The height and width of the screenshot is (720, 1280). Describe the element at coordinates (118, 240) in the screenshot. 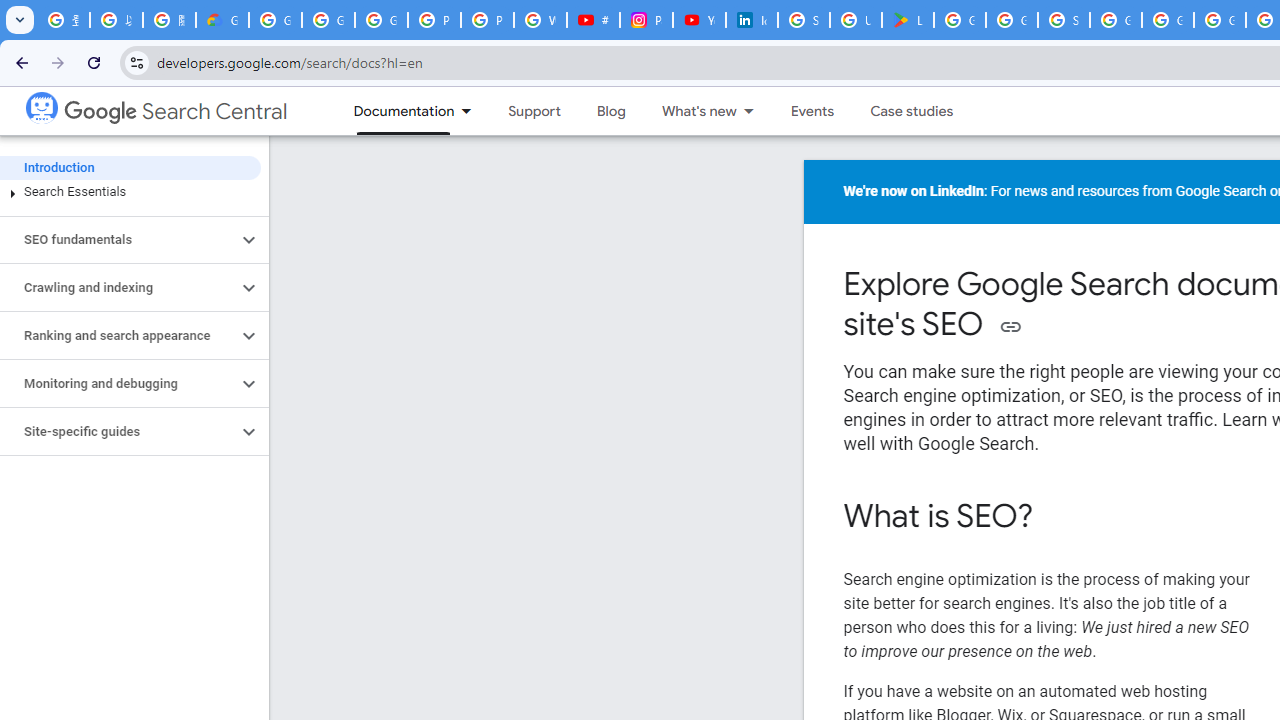

I see `SEO fundamentals` at that location.